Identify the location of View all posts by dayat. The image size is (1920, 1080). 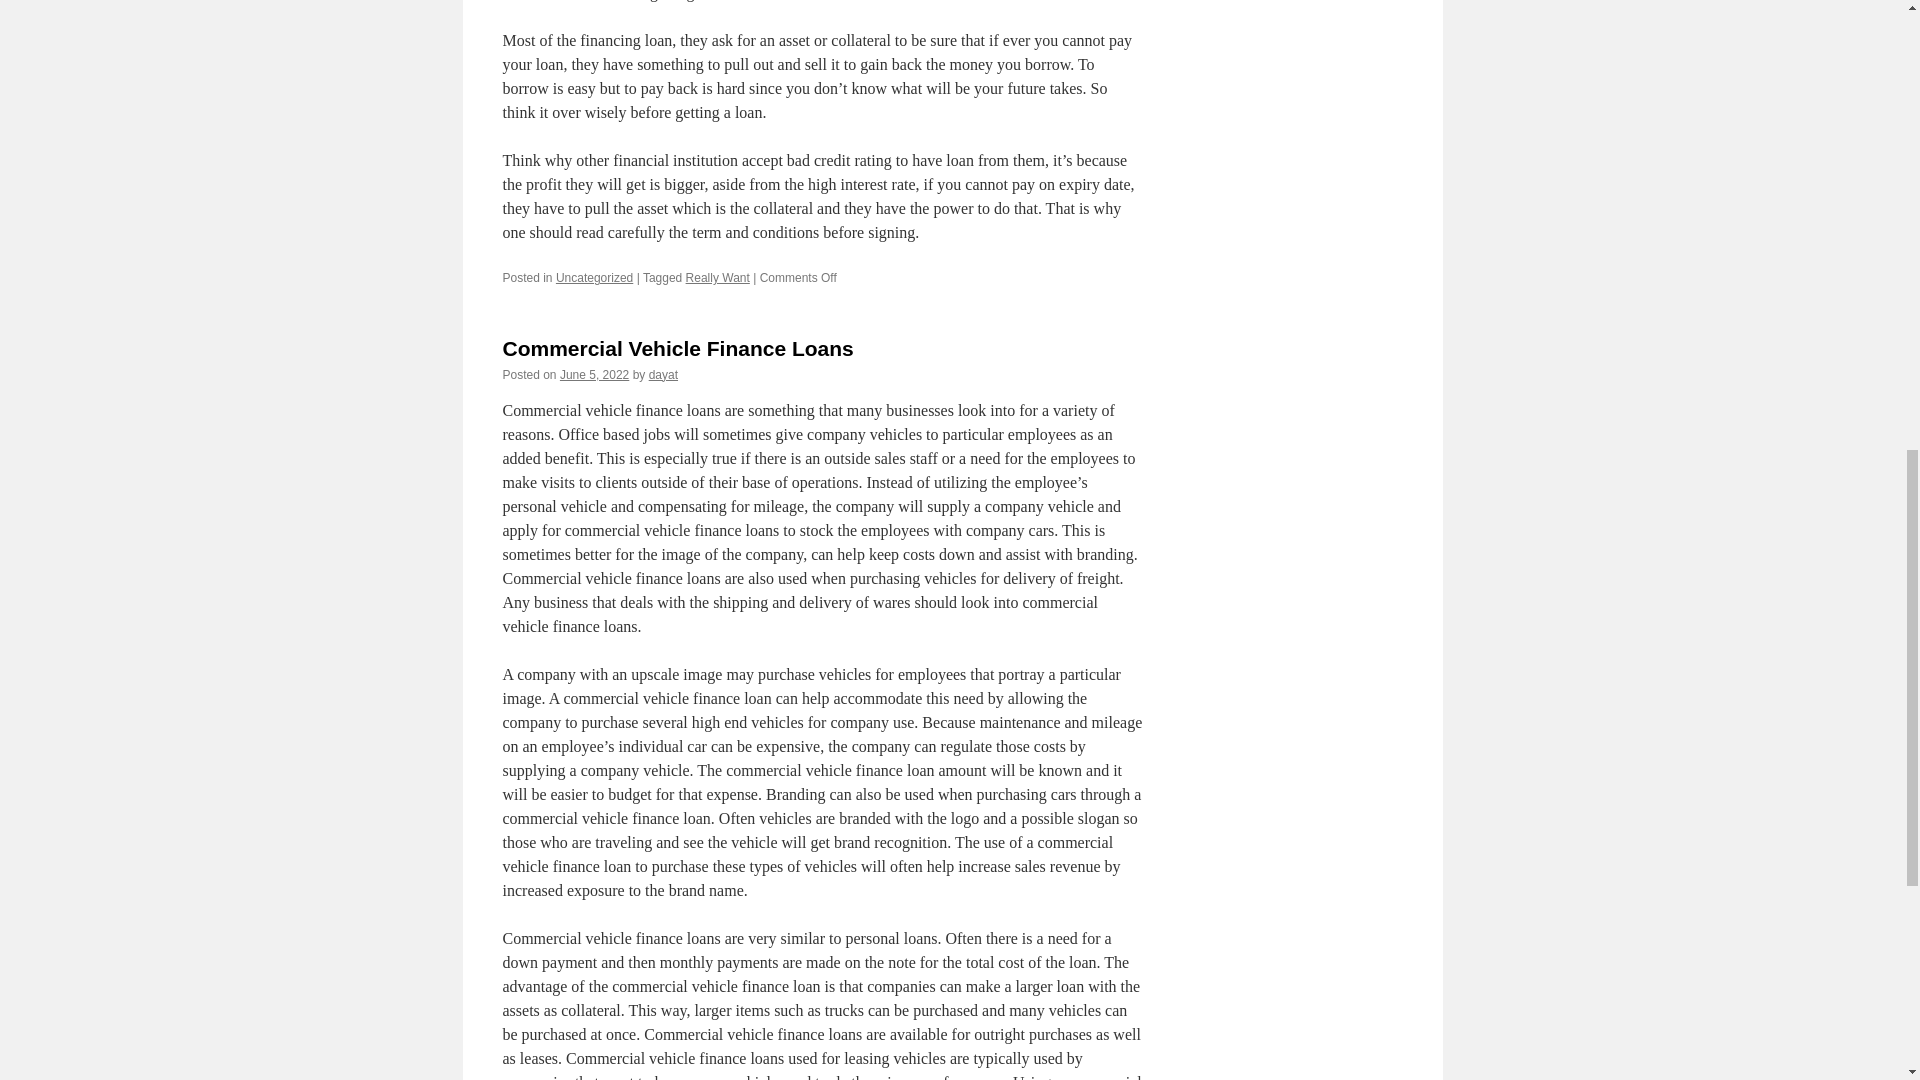
(662, 375).